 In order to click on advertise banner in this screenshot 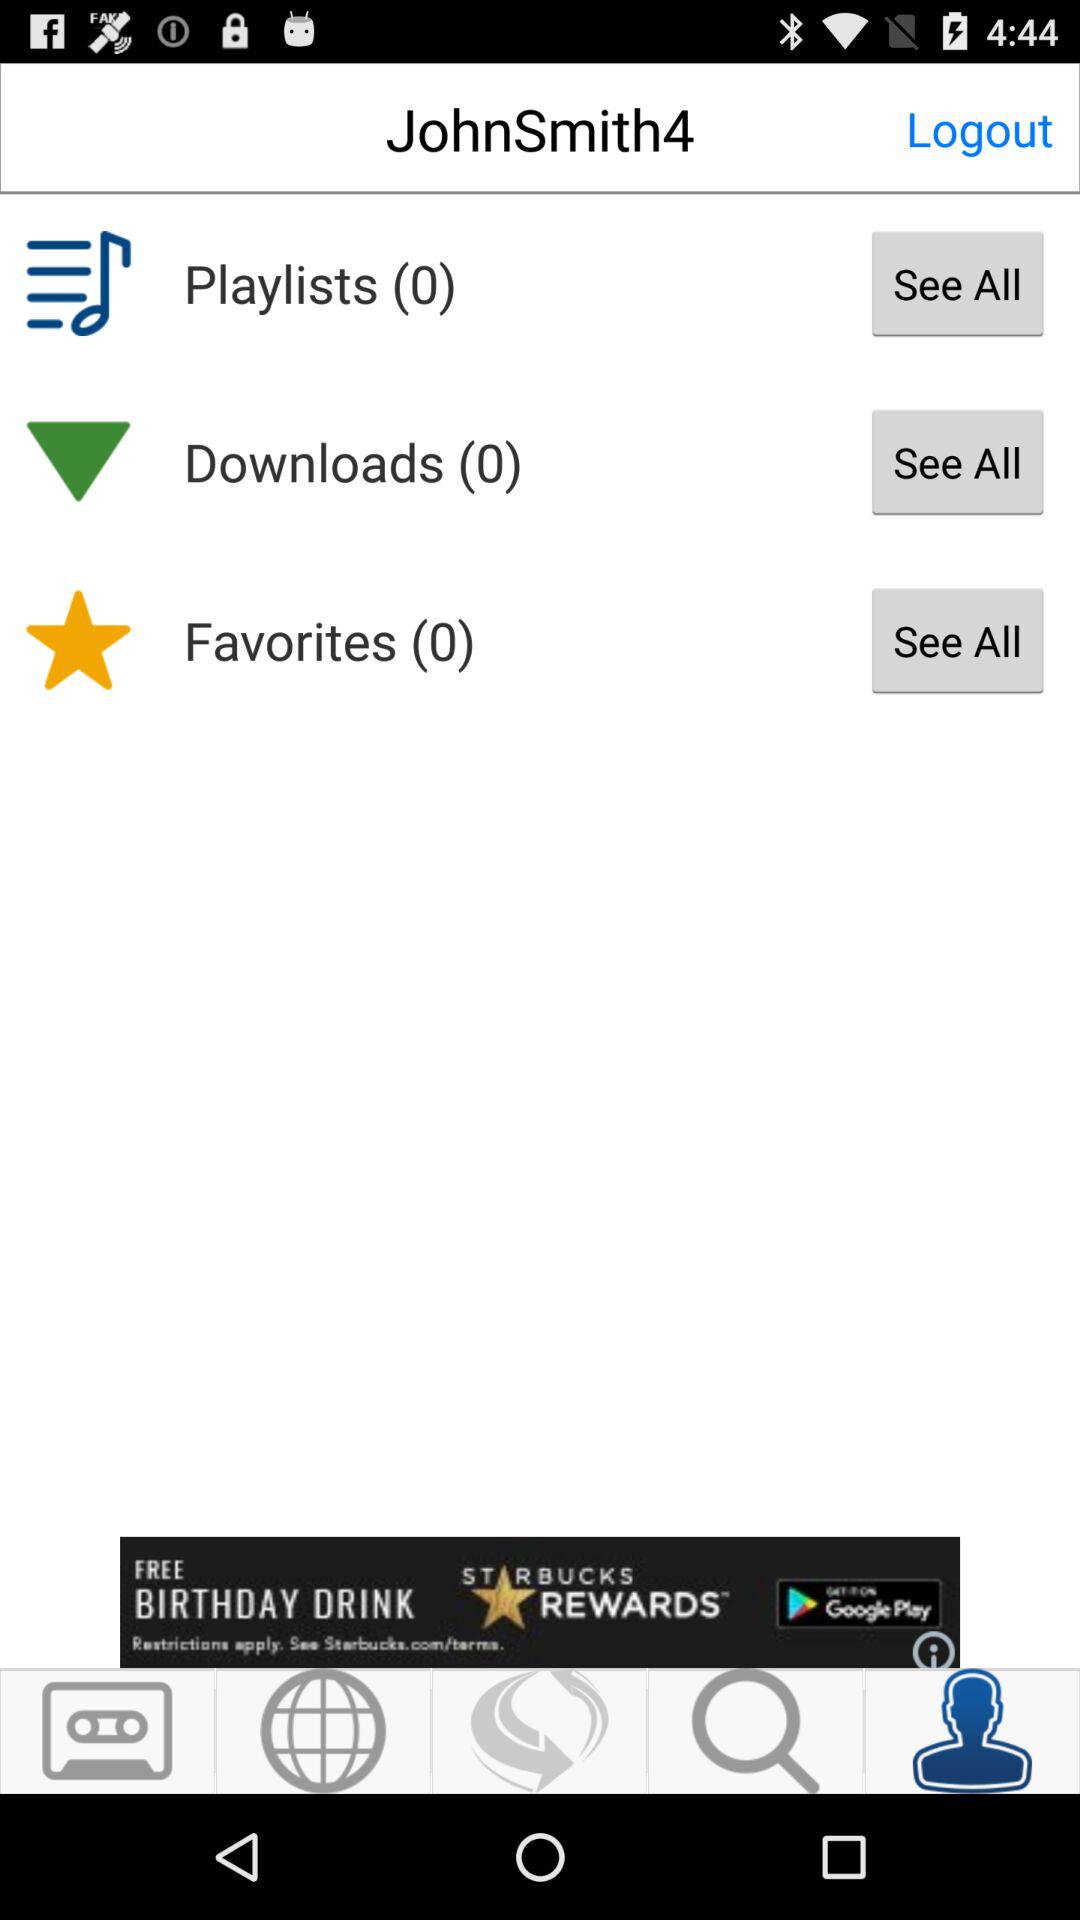, I will do `click(540, 1602)`.